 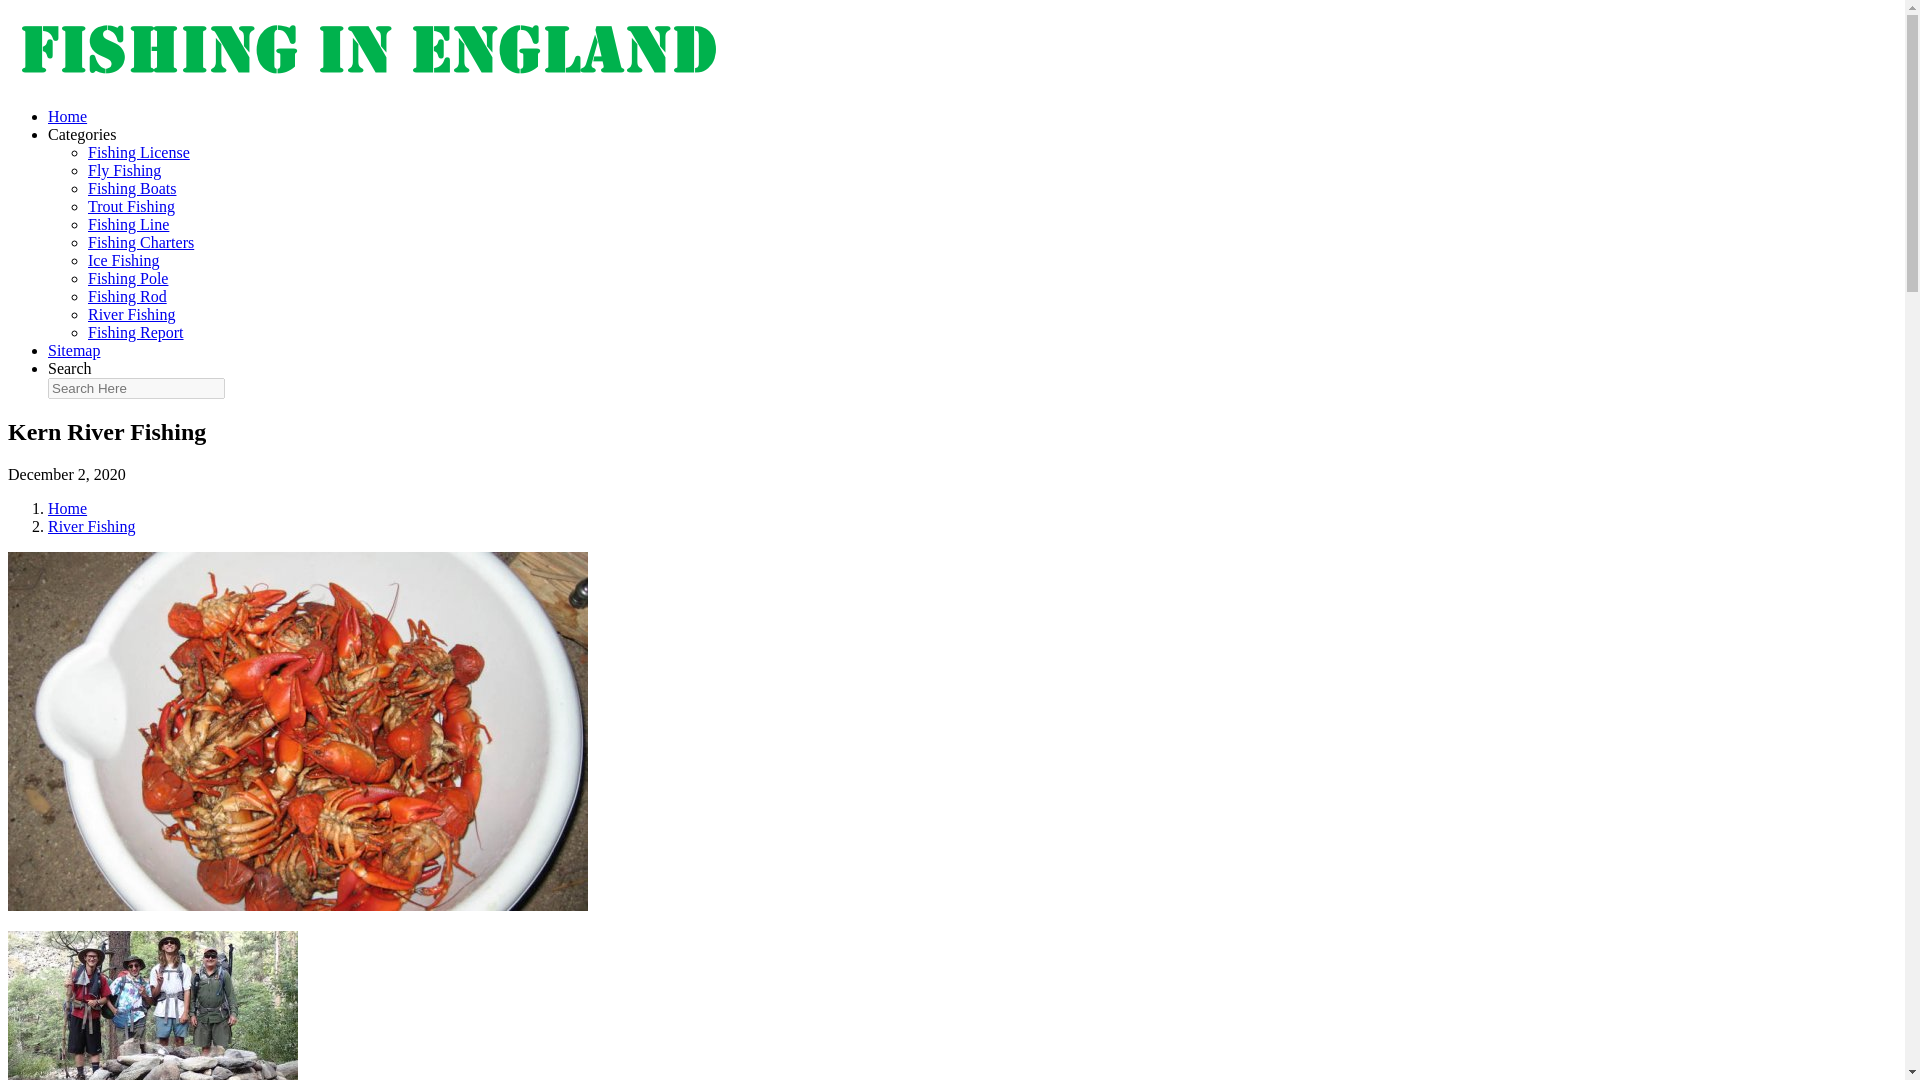 I want to click on Fishing in England, so click(x=367, y=82).